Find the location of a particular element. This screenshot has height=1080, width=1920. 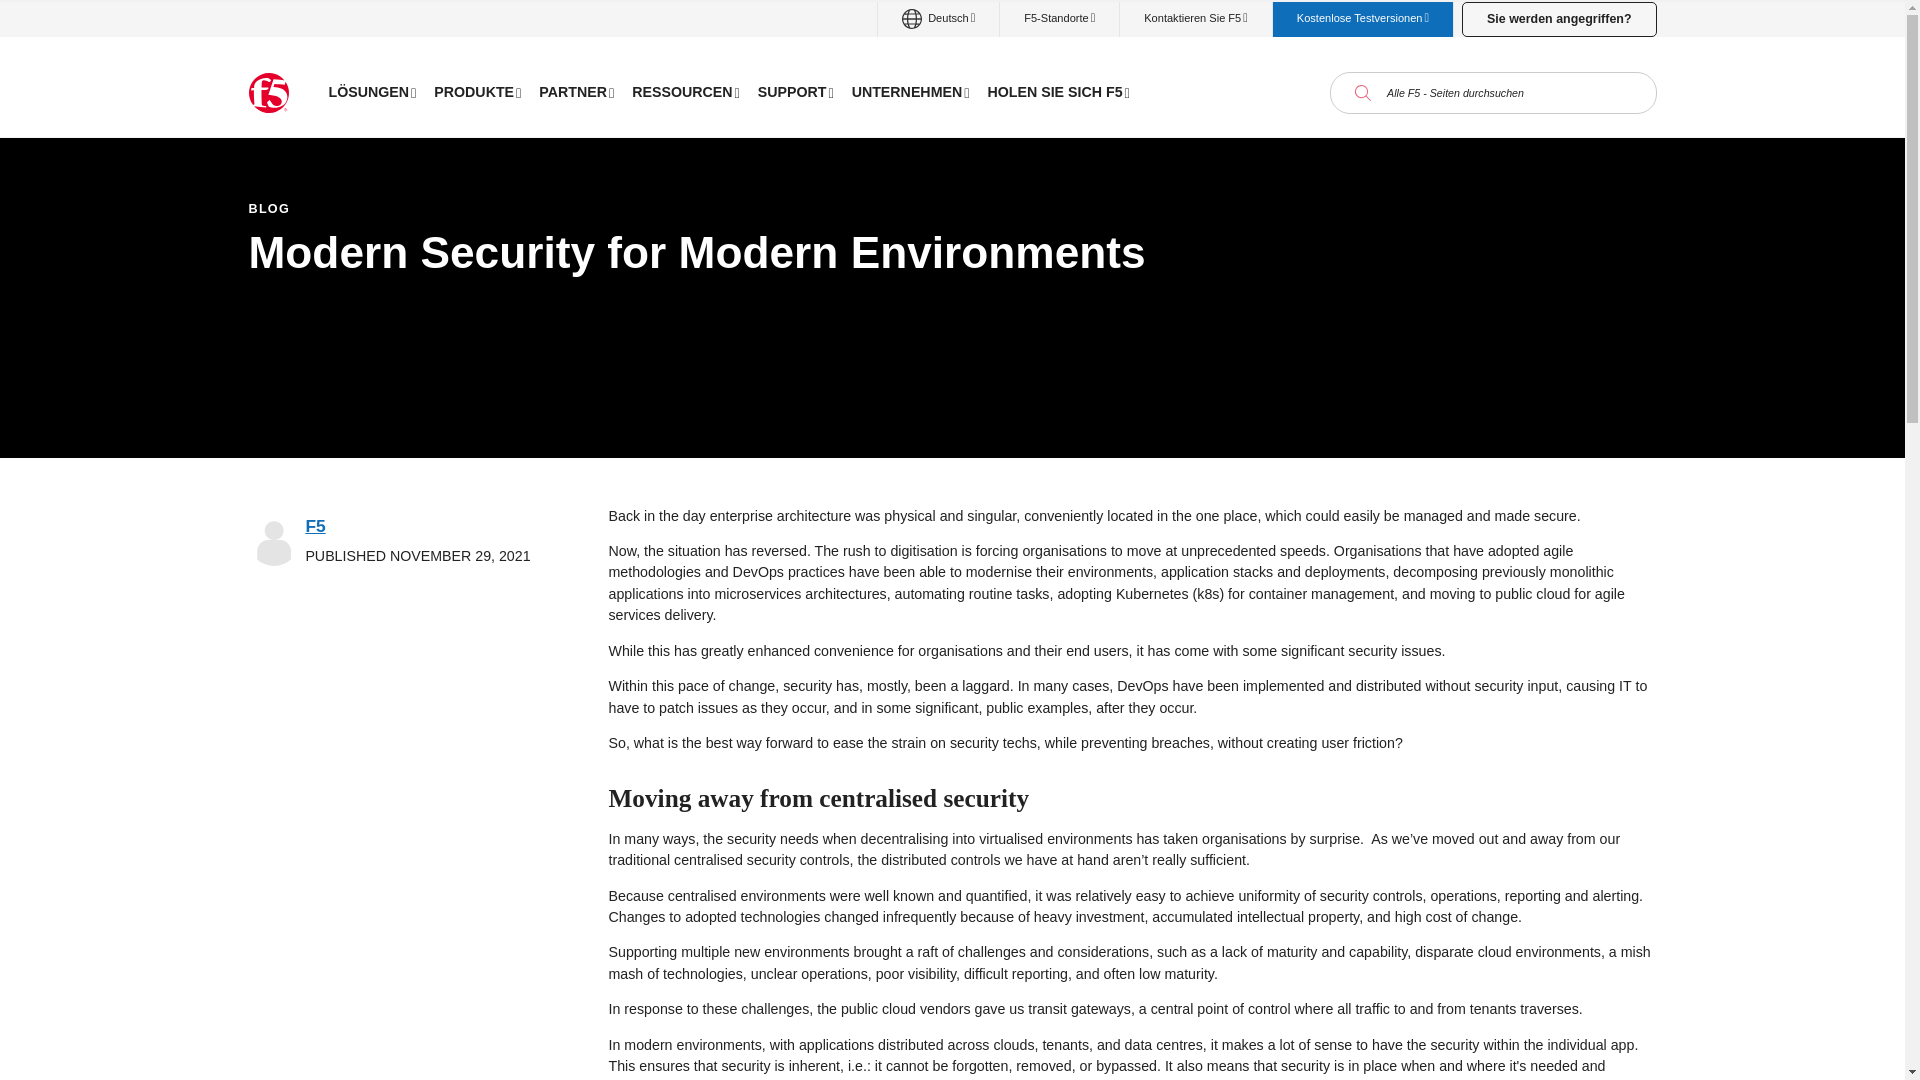

HOLEN SIE SICH F5 is located at coordinates (1058, 92).